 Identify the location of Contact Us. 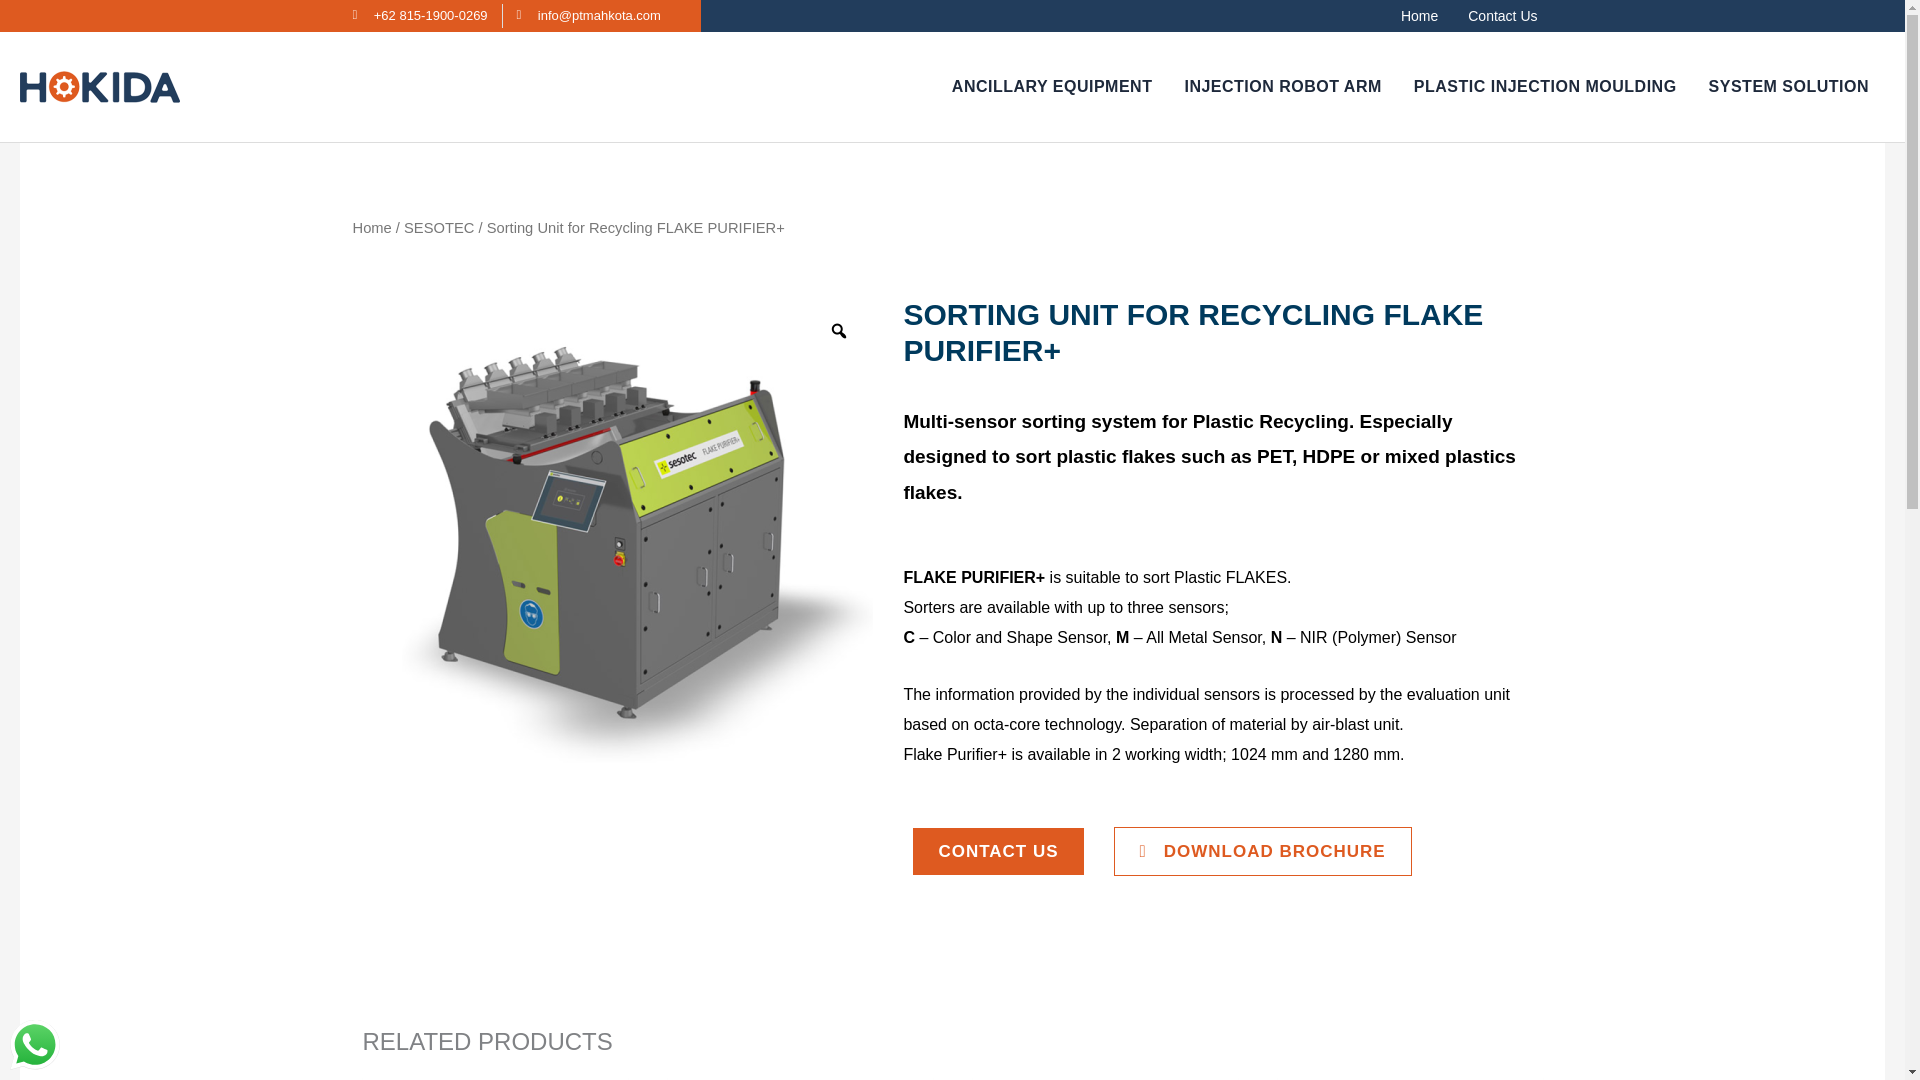
(1502, 16).